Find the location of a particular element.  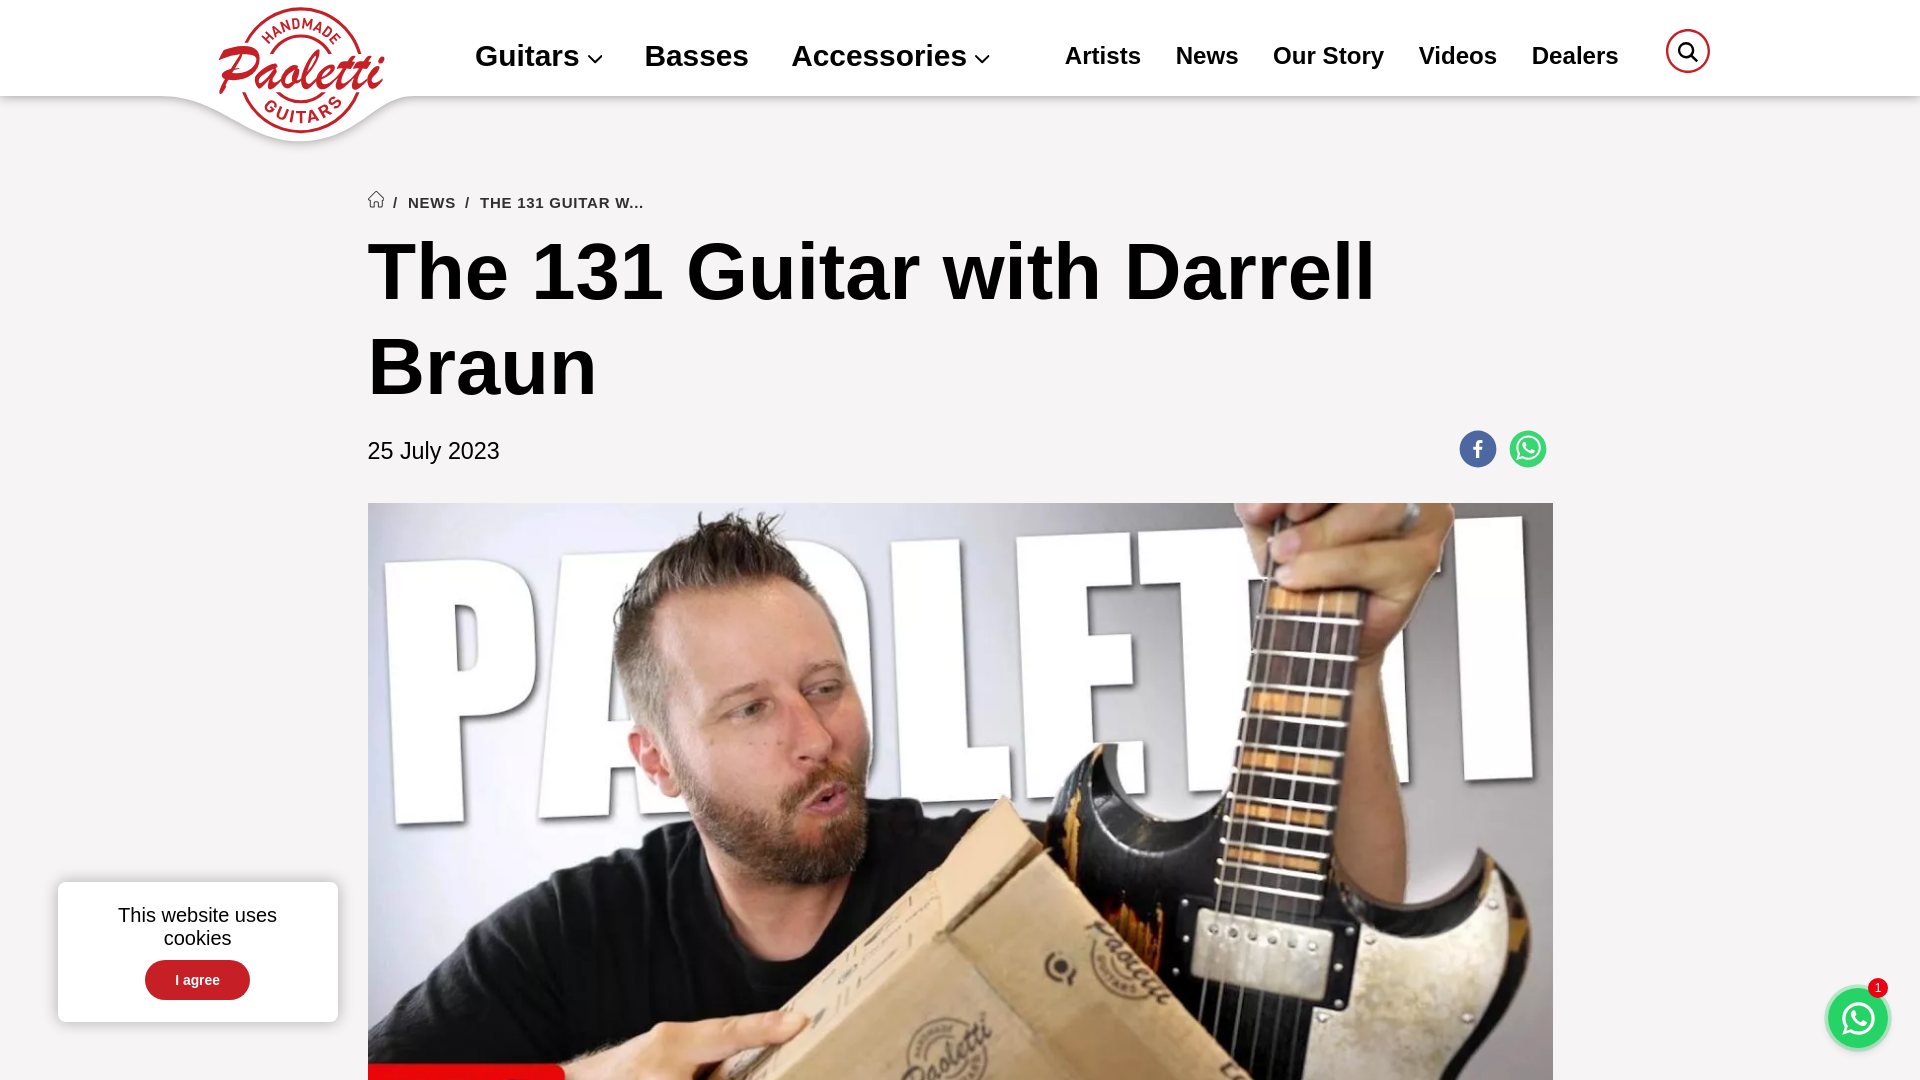

News is located at coordinates (1206, 58).